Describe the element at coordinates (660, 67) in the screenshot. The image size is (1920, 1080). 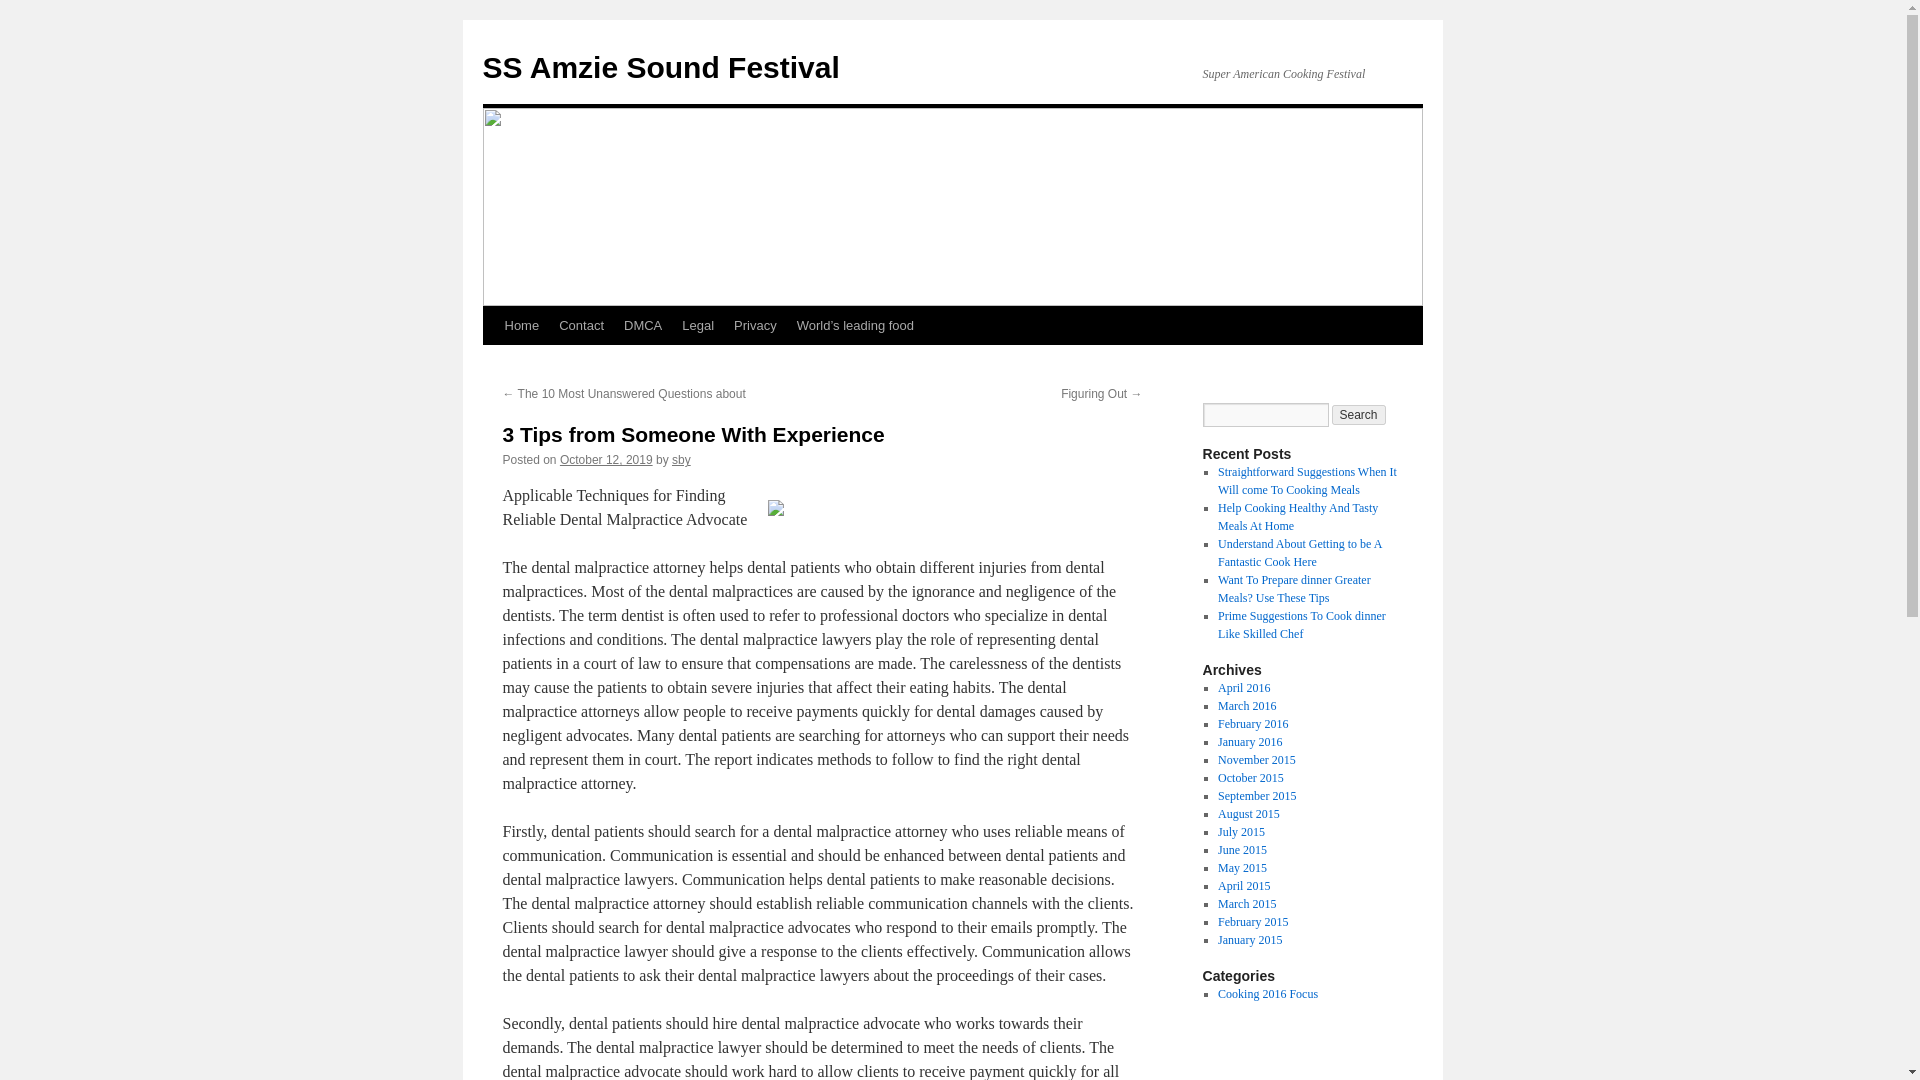
I see `SS Amzie Sound Festival` at that location.